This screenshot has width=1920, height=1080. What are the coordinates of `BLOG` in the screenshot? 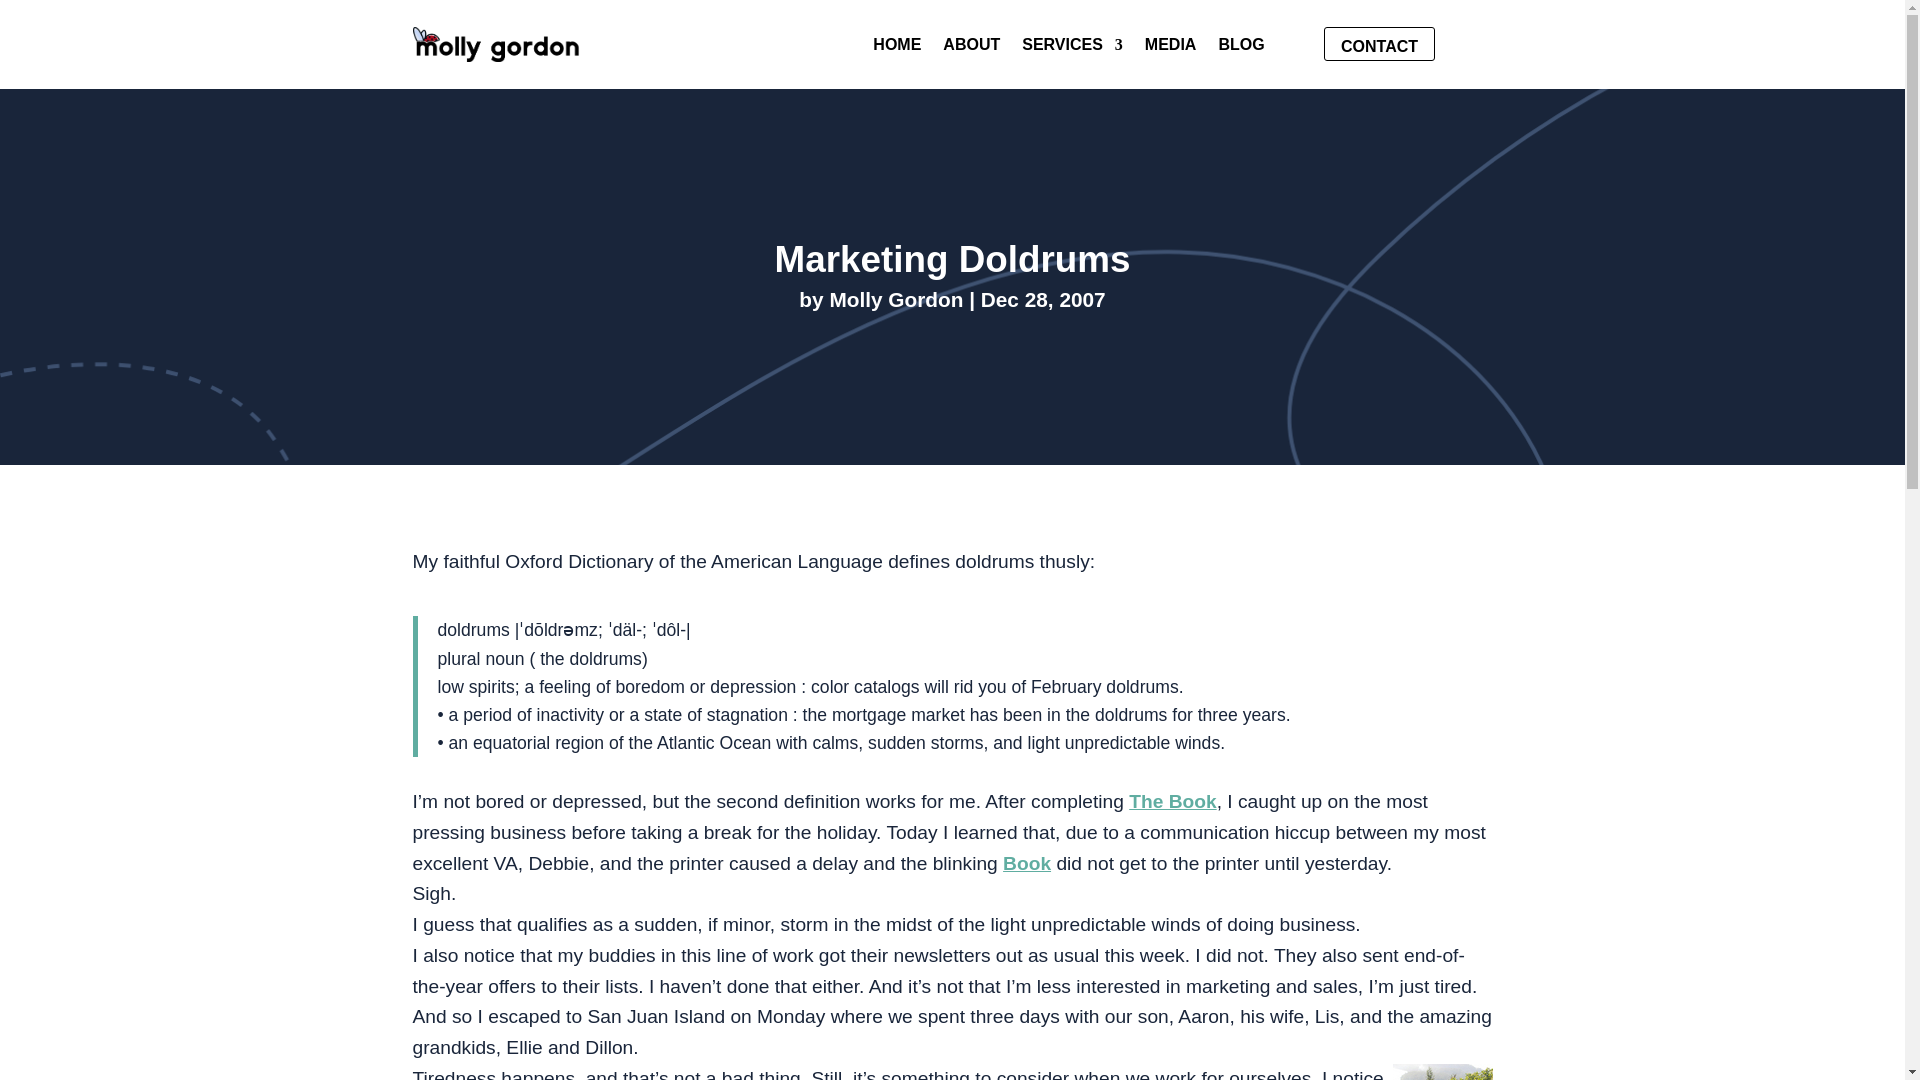 It's located at (1240, 48).